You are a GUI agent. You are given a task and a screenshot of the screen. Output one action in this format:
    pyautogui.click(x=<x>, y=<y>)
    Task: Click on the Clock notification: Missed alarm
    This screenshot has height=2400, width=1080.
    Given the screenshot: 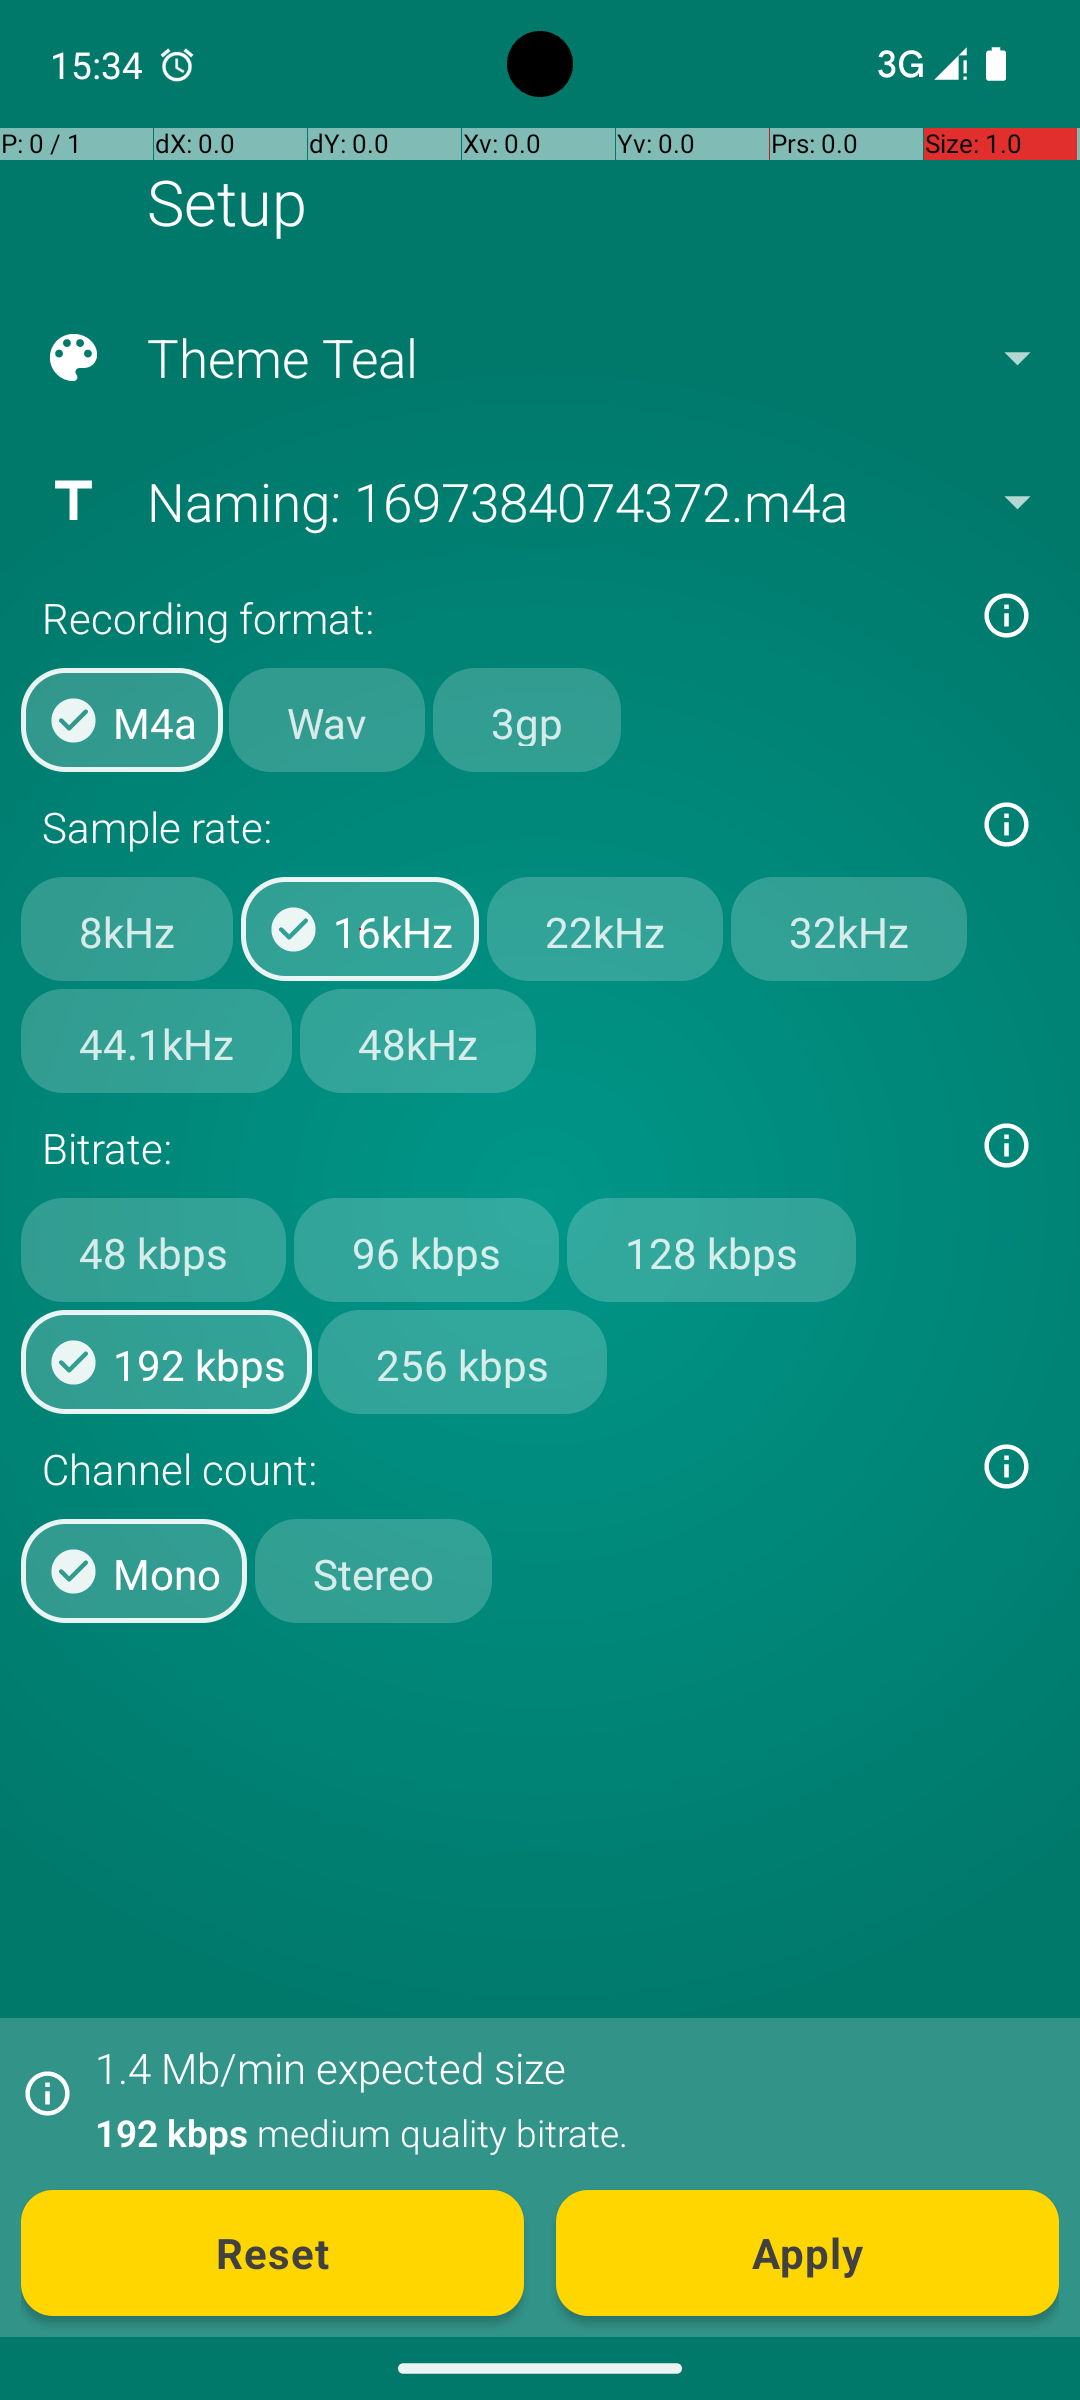 What is the action you would take?
    pyautogui.click(x=177, y=64)
    